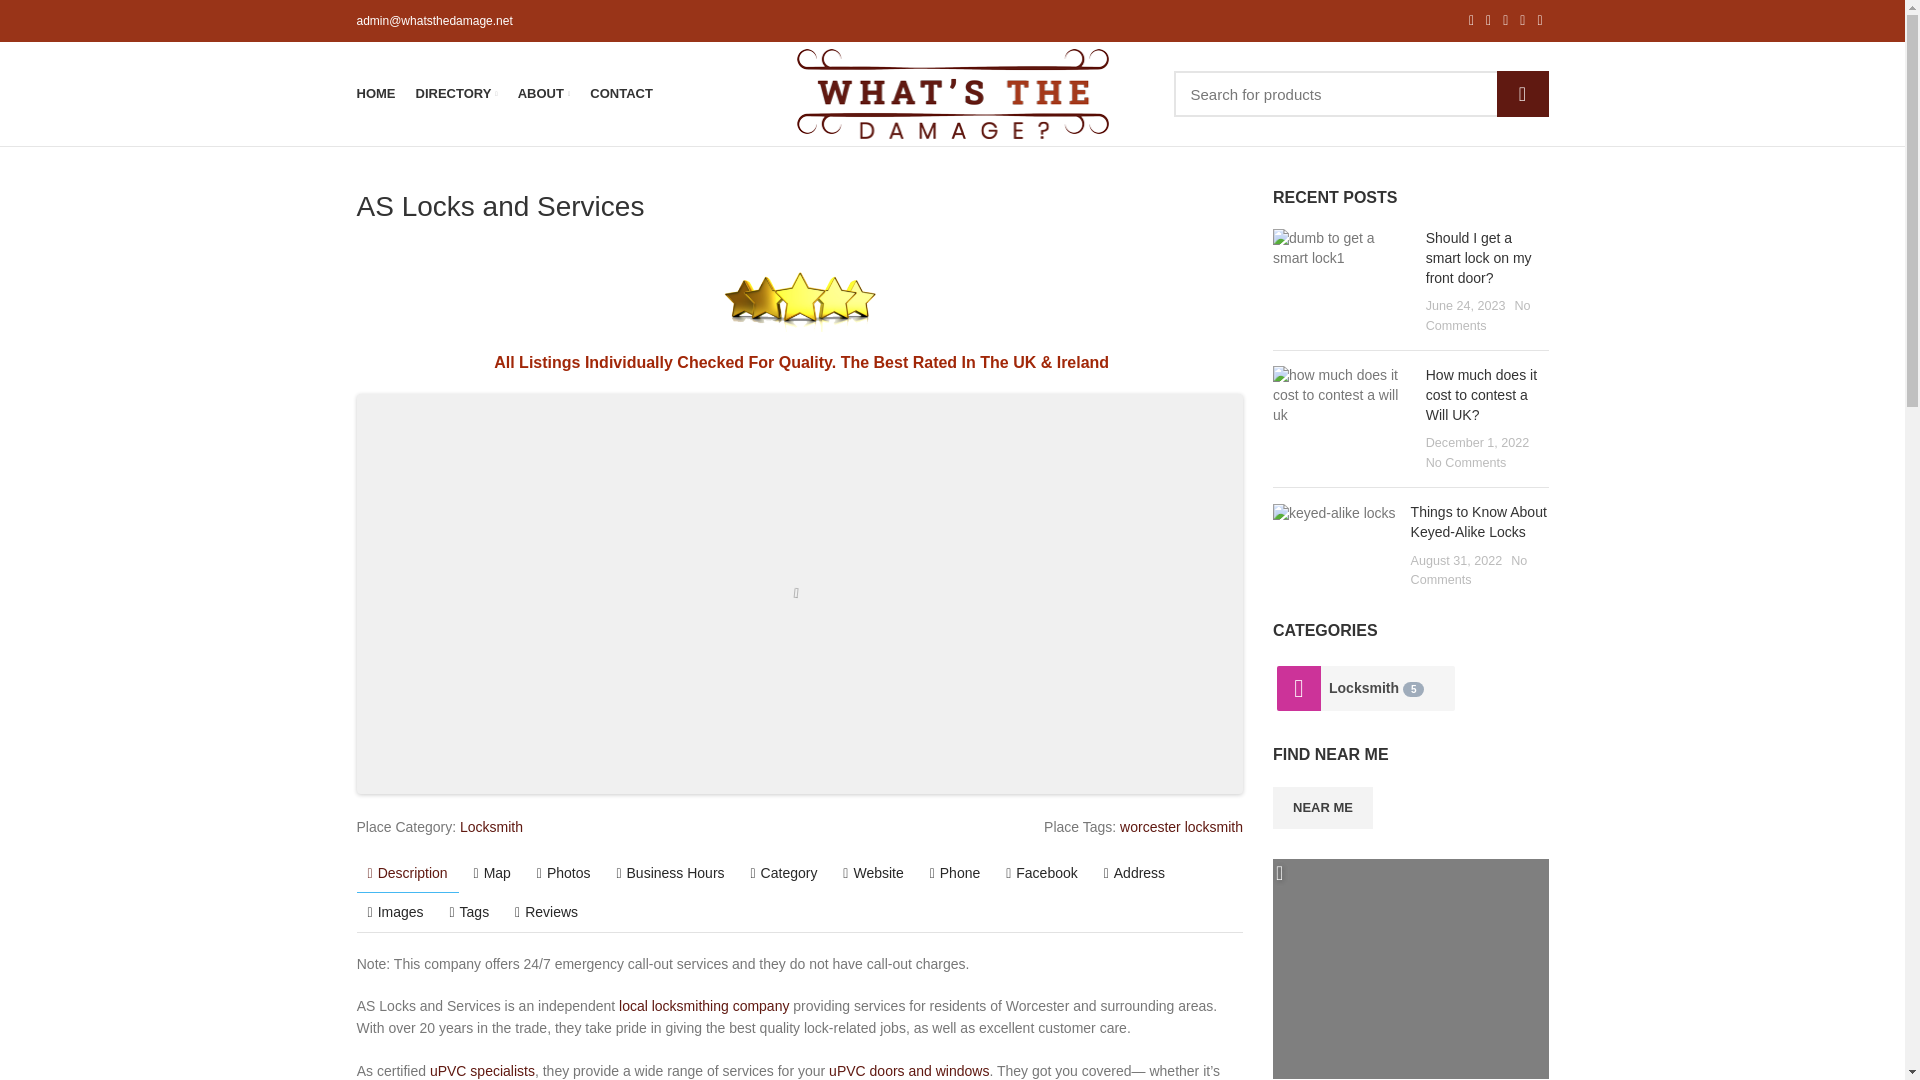  I want to click on ABOUT, so click(544, 94).